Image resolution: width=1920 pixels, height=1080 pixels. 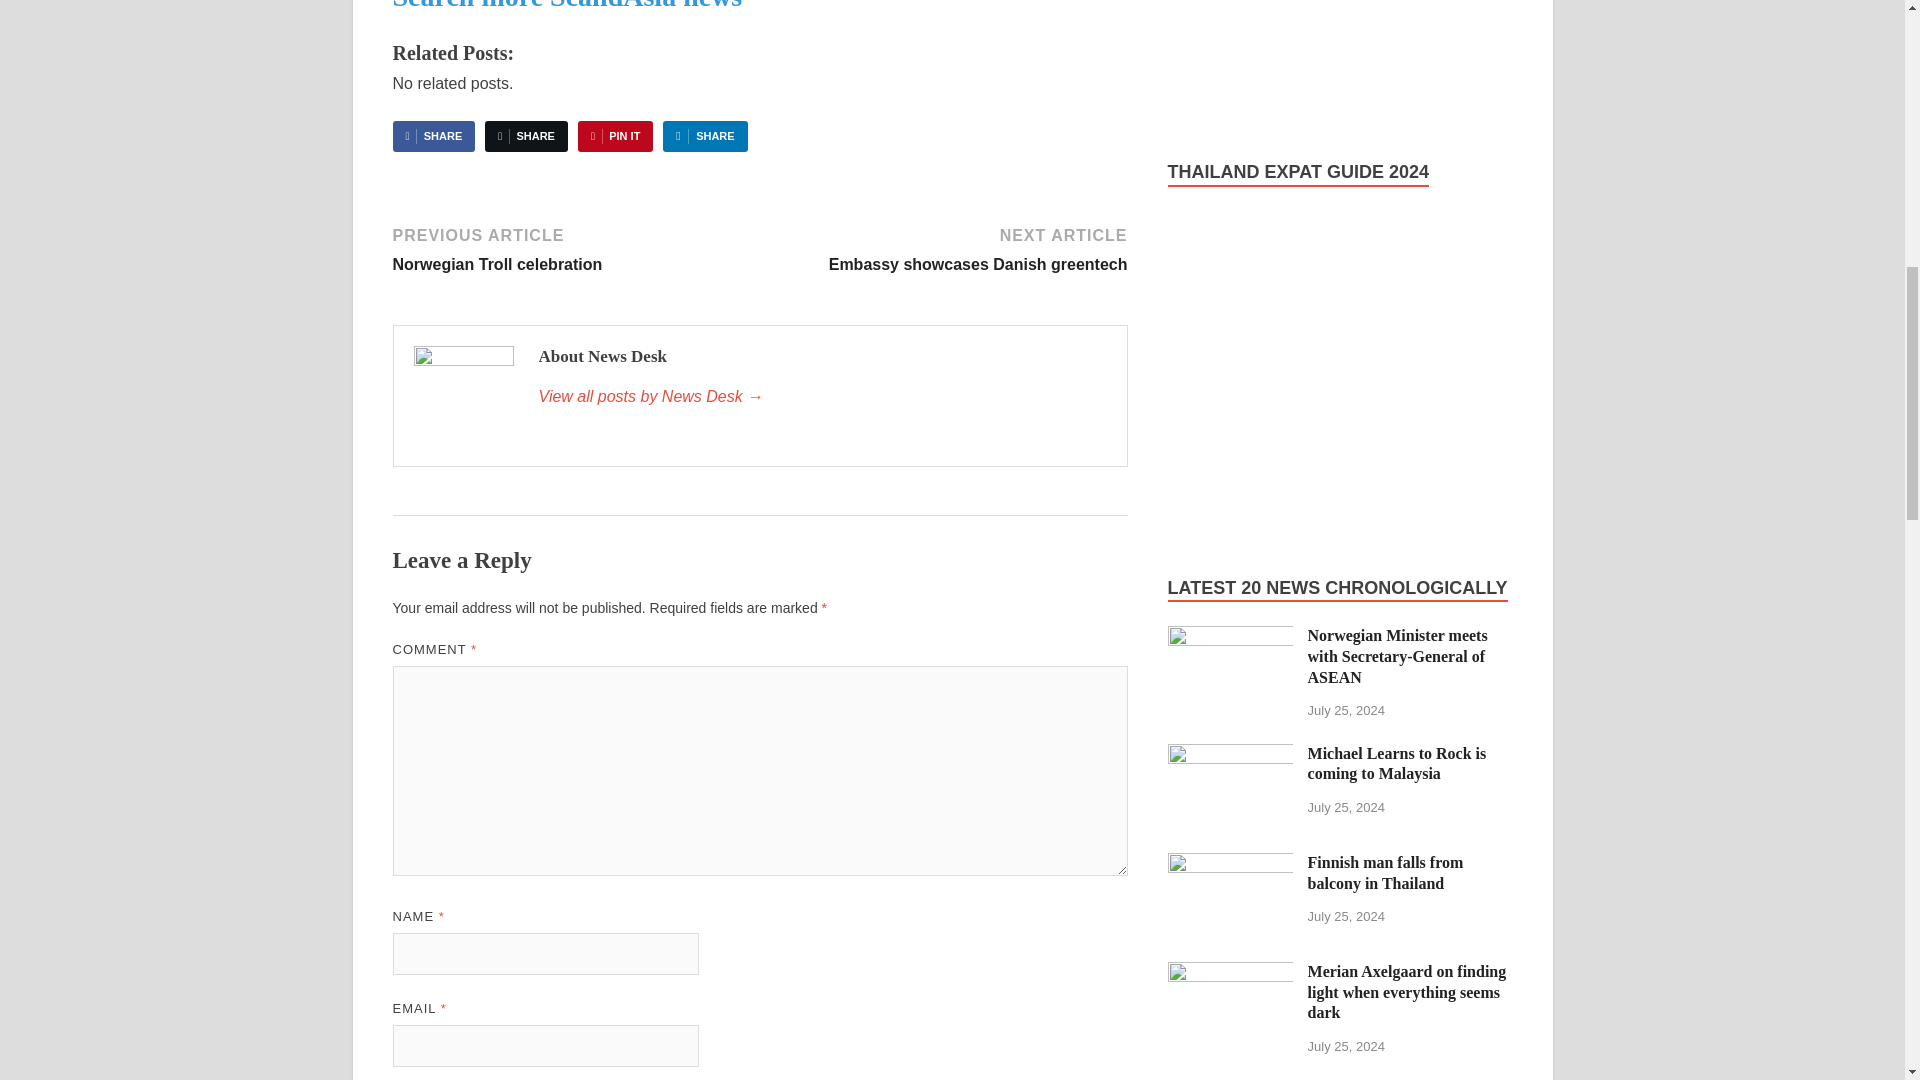 I want to click on Merian Axelgaard on finding light when everything seems dark, so click(x=1230, y=973).